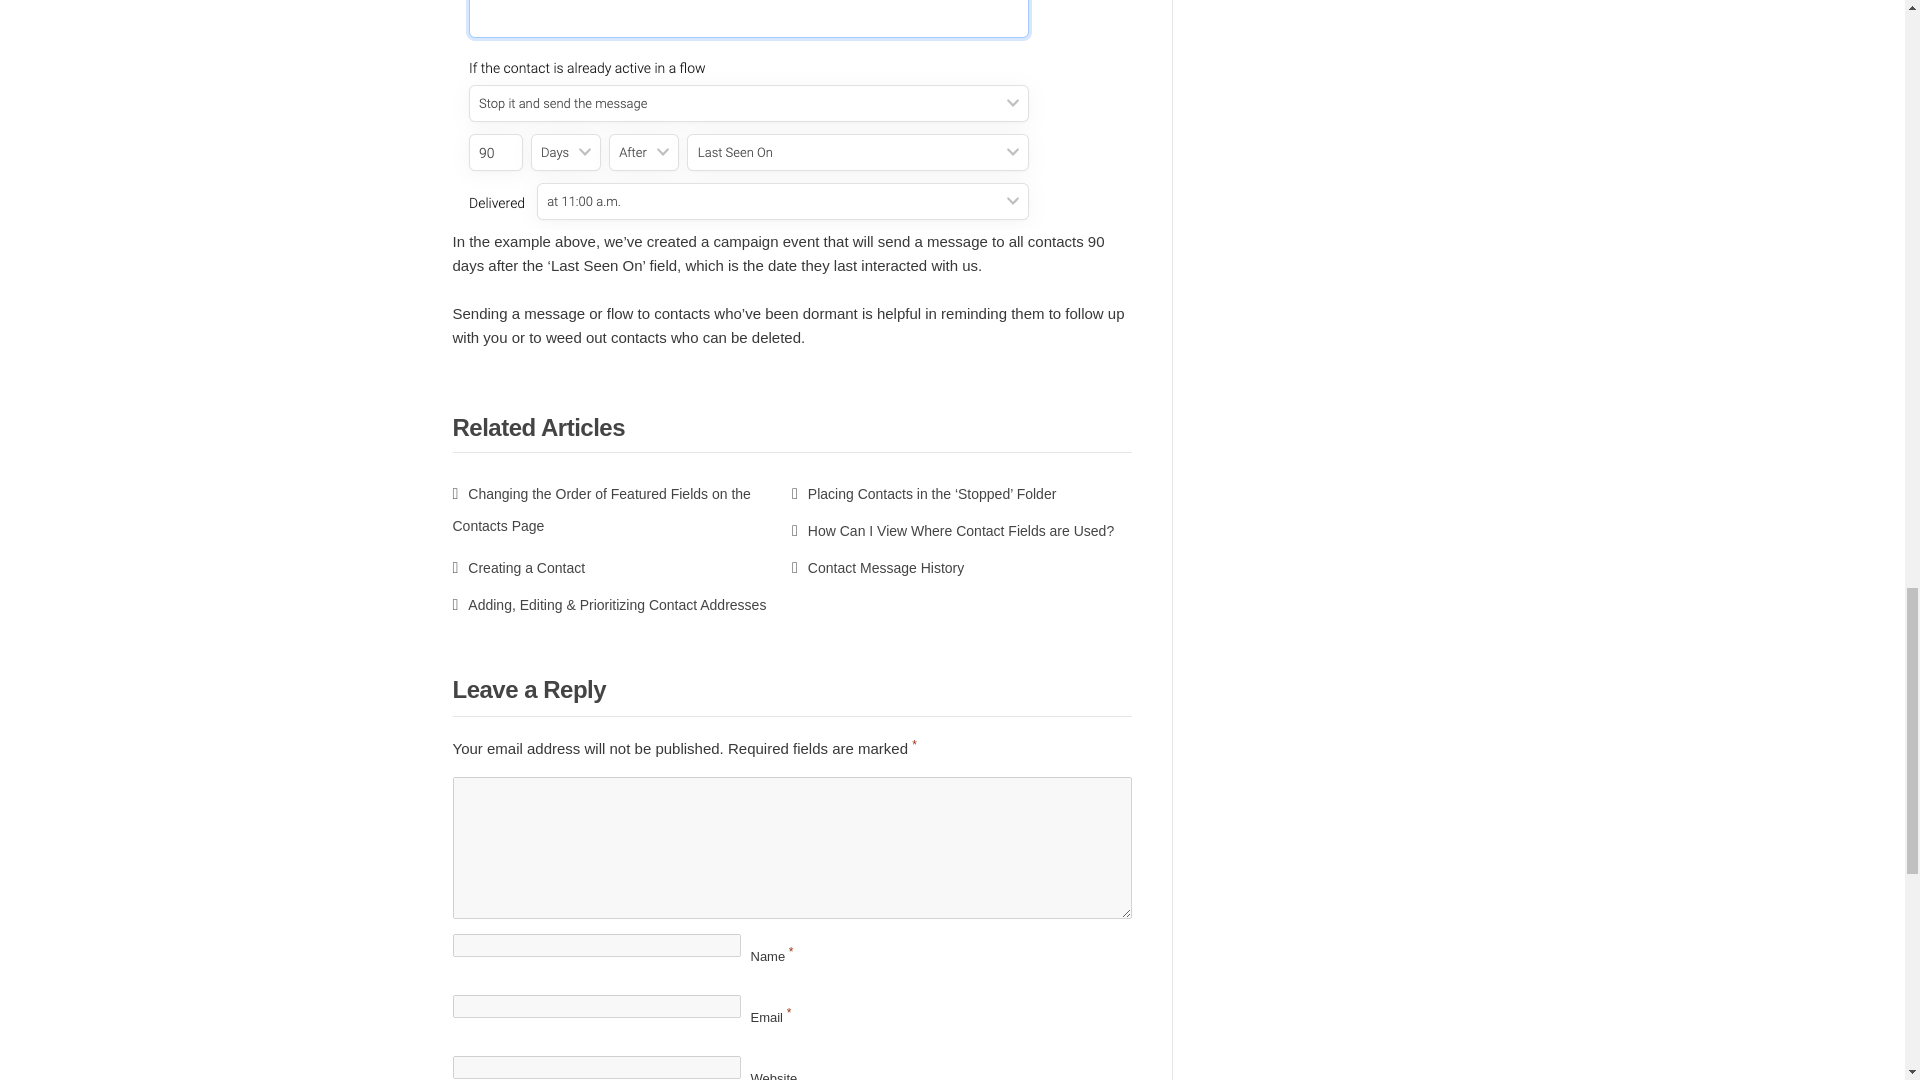 The width and height of the screenshot is (1920, 1080). I want to click on Contact Message History, so click(877, 568).